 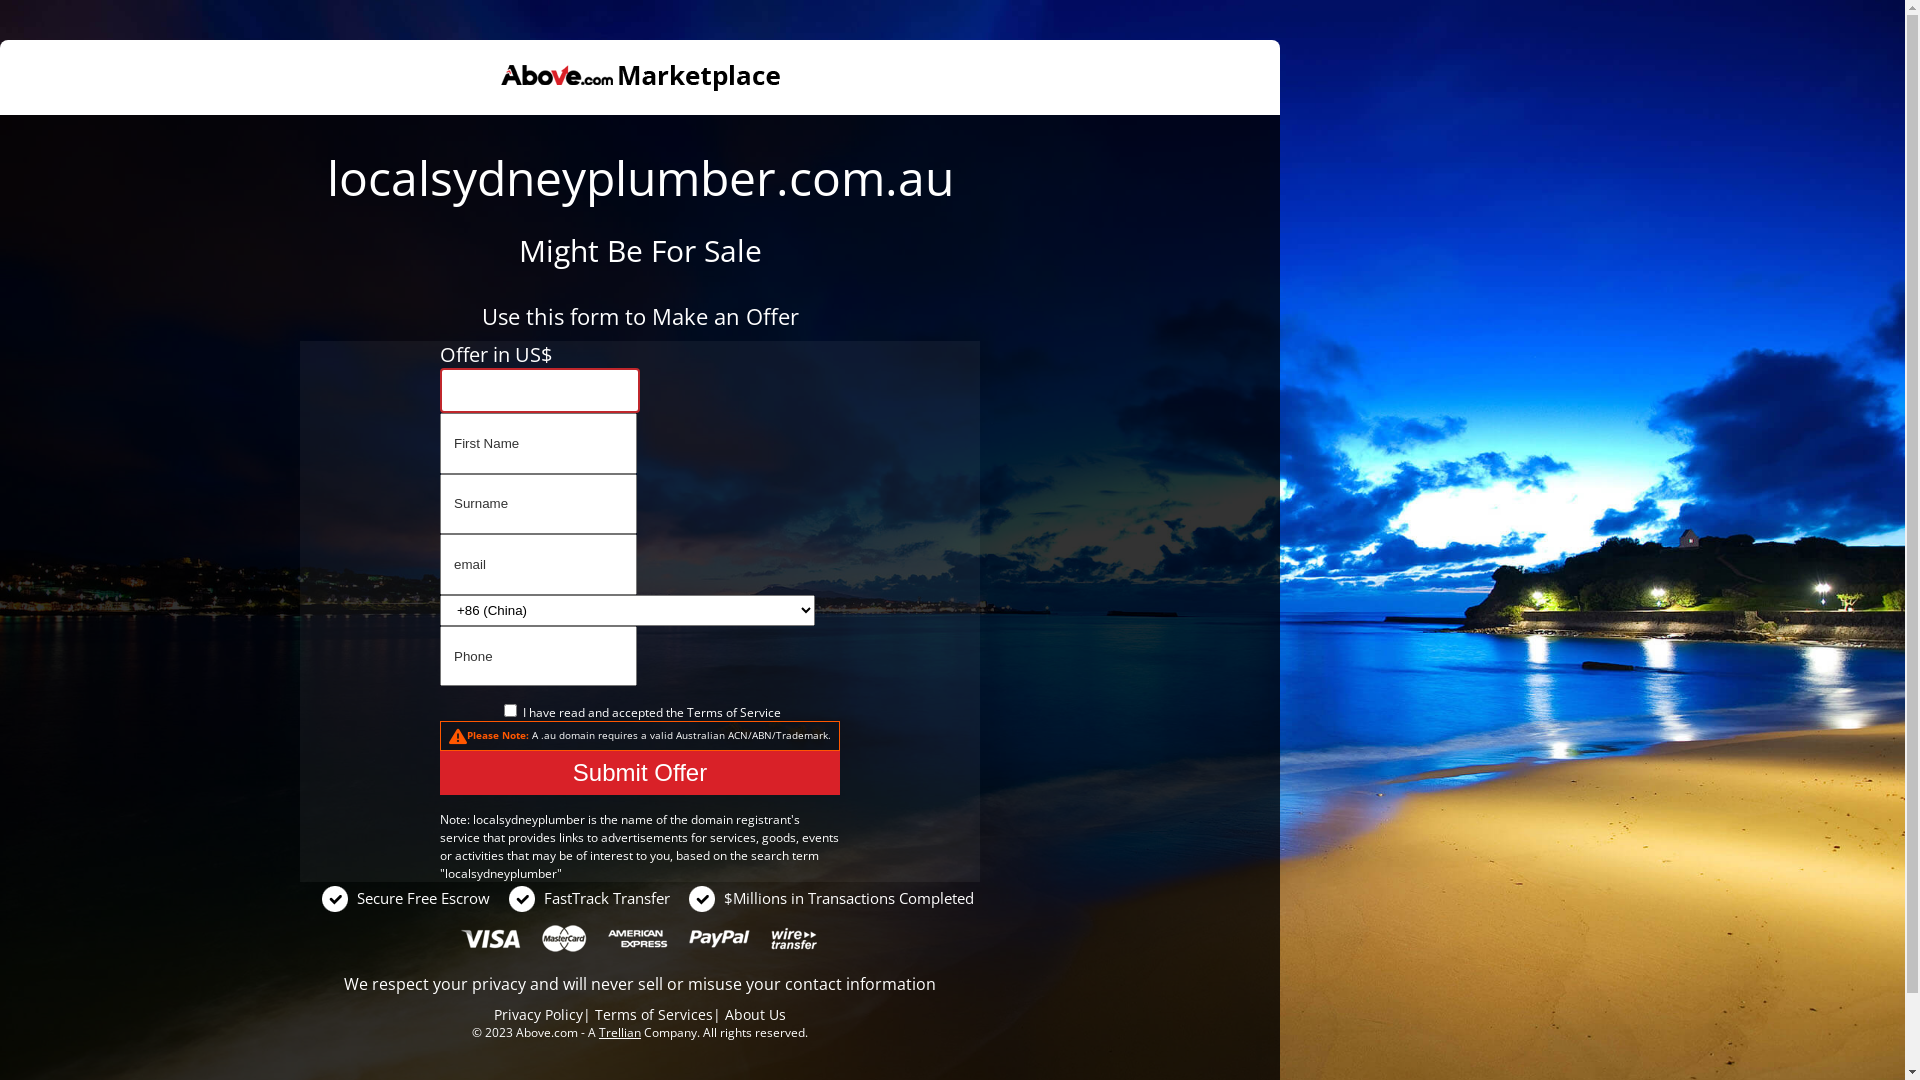 I want to click on Terms of Services, so click(x=654, y=1014).